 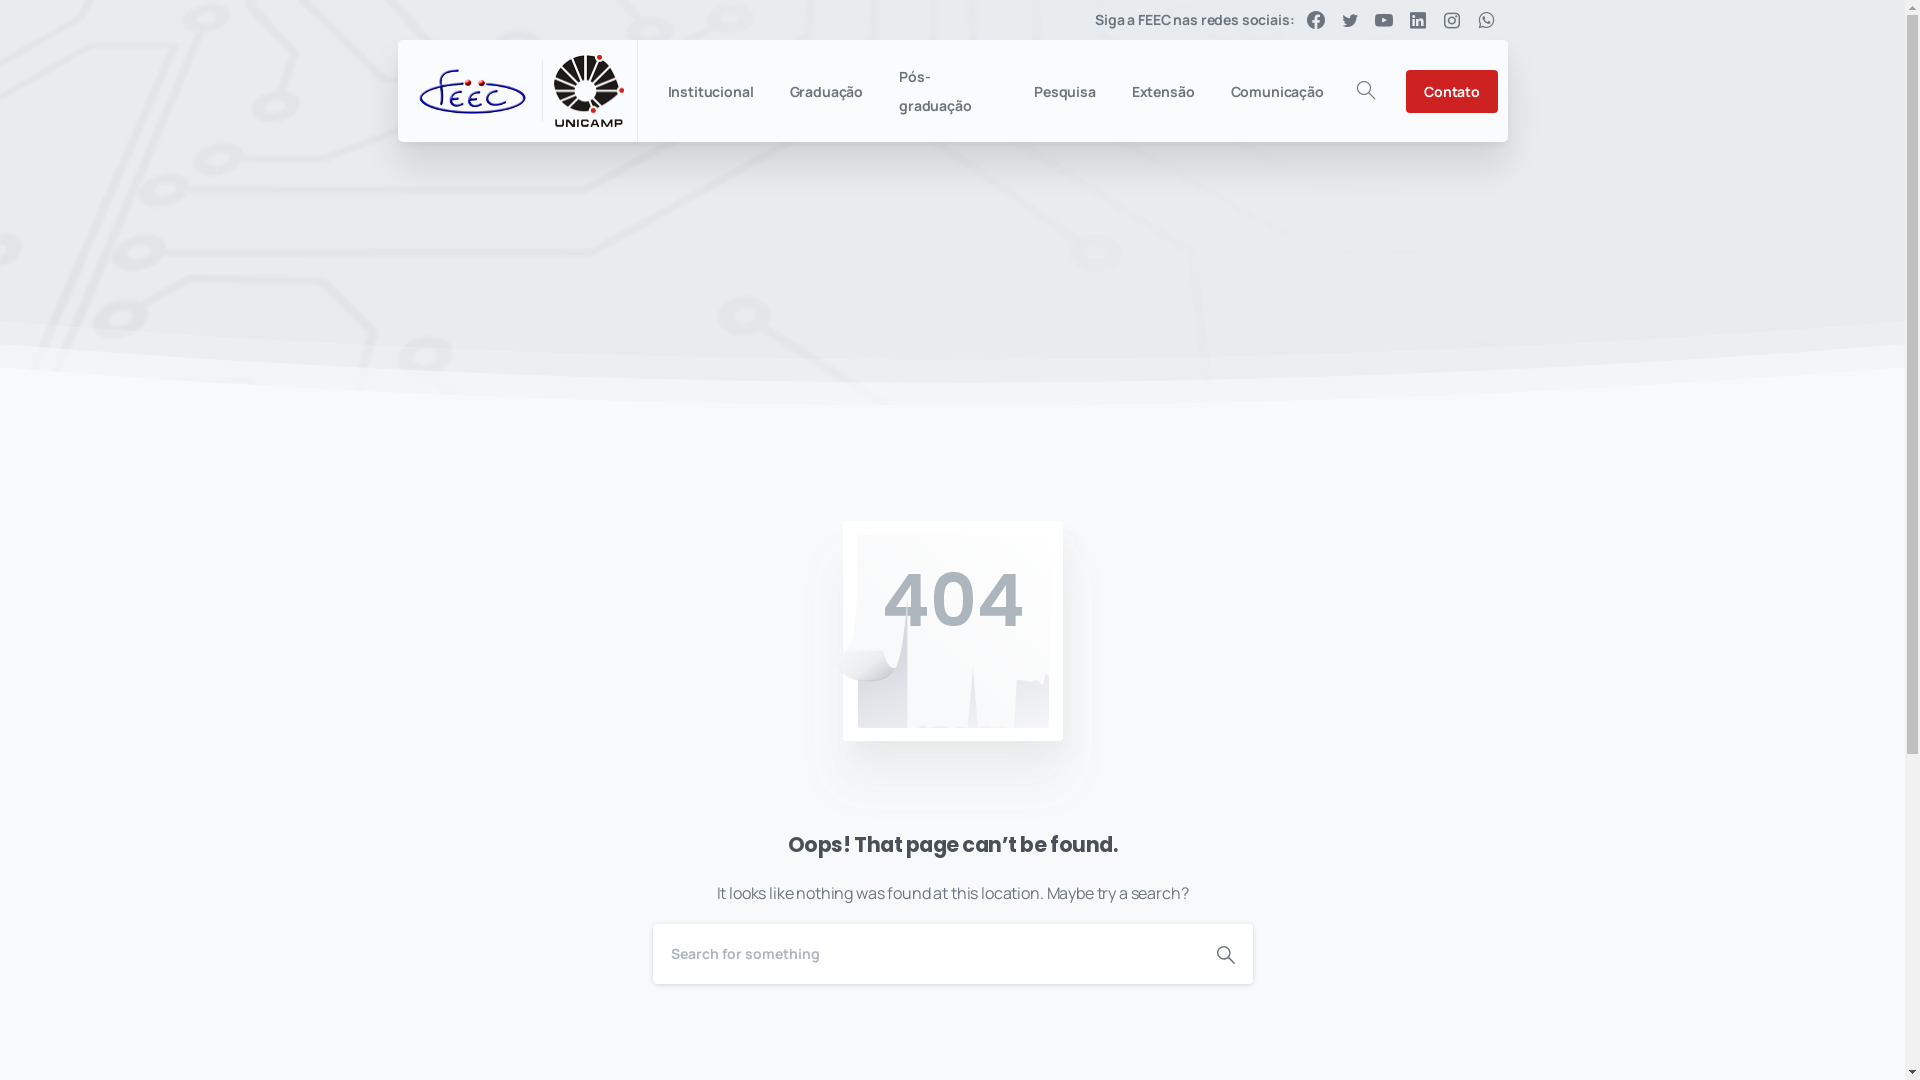 What do you see at coordinates (1384, 20) in the screenshot?
I see `youtube` at bounding box center [1384, 20].